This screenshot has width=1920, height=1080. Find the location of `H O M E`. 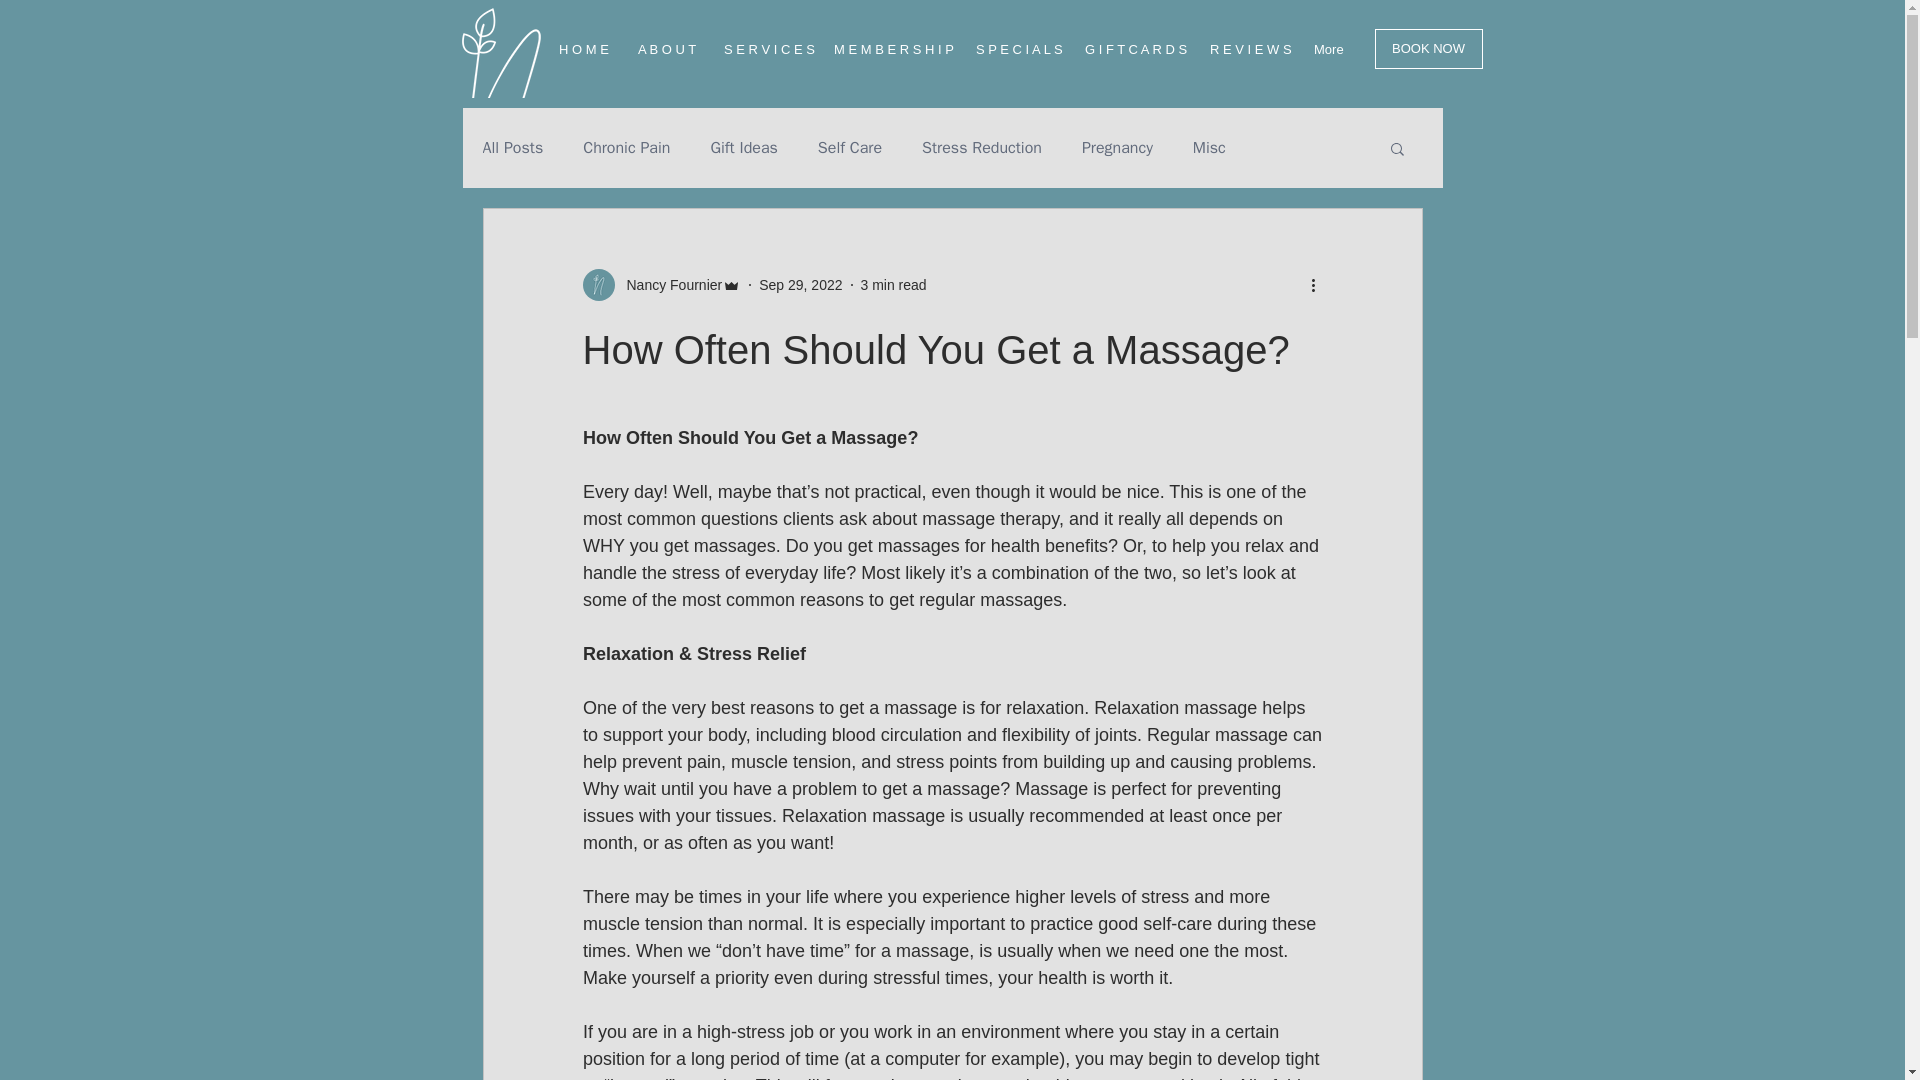

H O M E is located at coordinates (582, 49).